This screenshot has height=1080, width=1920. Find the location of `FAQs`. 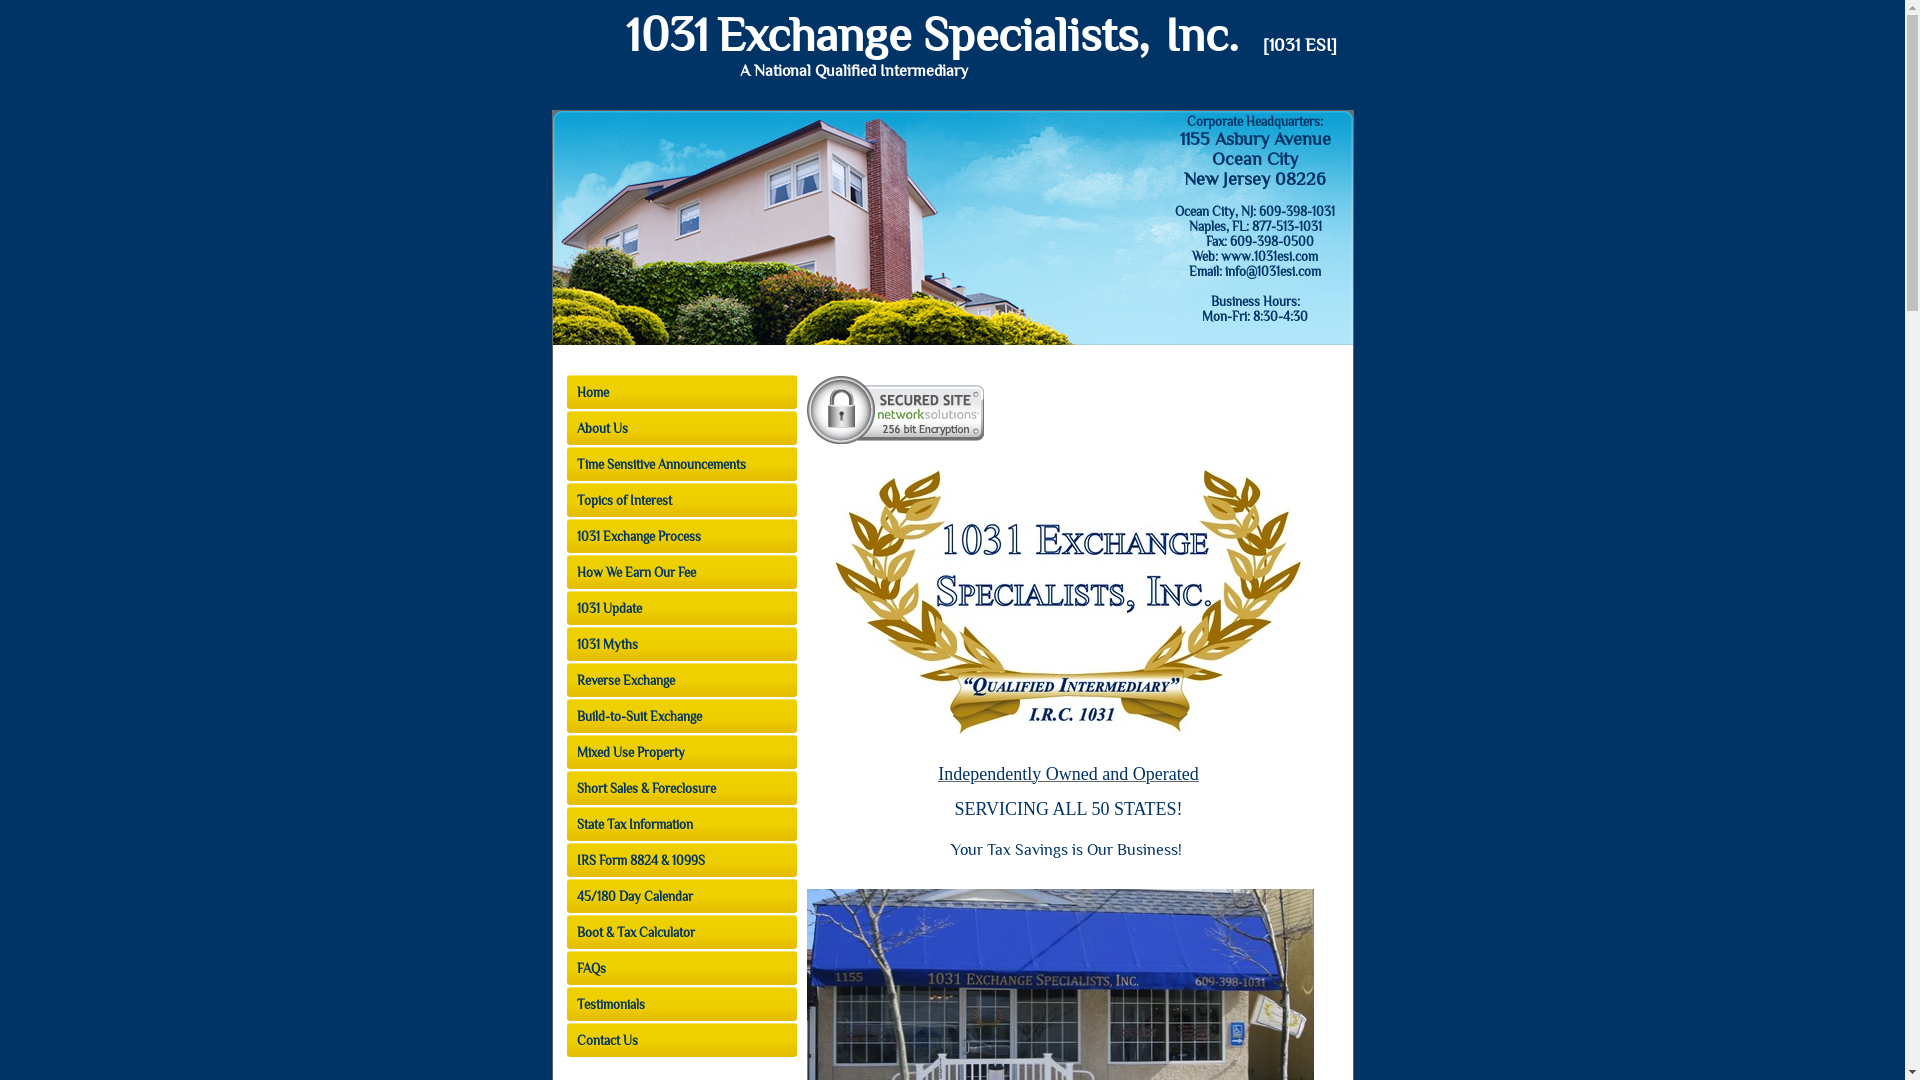

FAQs is located at coordinates (681, 968).